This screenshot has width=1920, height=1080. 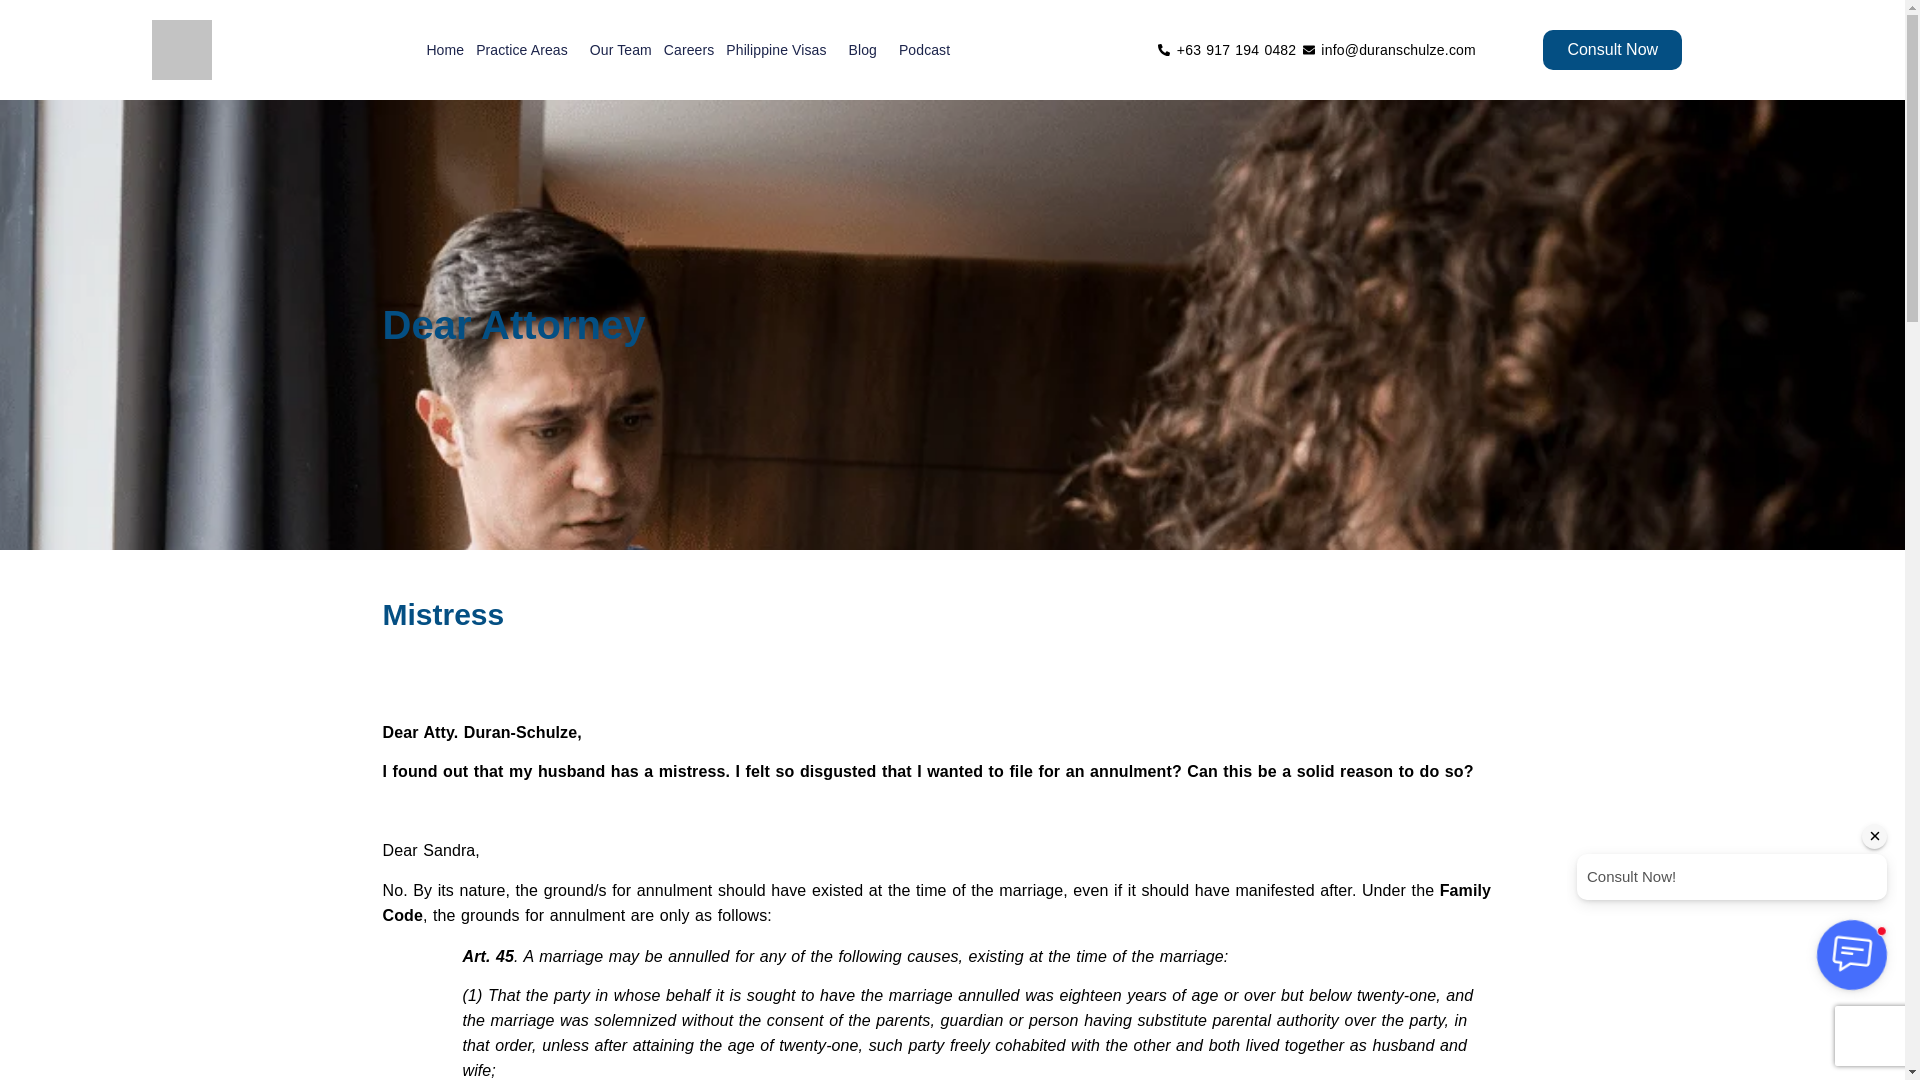 What do you see at coordinates (1731, 907) in the screenshot?
I see `wp-bit-assist` at bounding box center [1731, 907].